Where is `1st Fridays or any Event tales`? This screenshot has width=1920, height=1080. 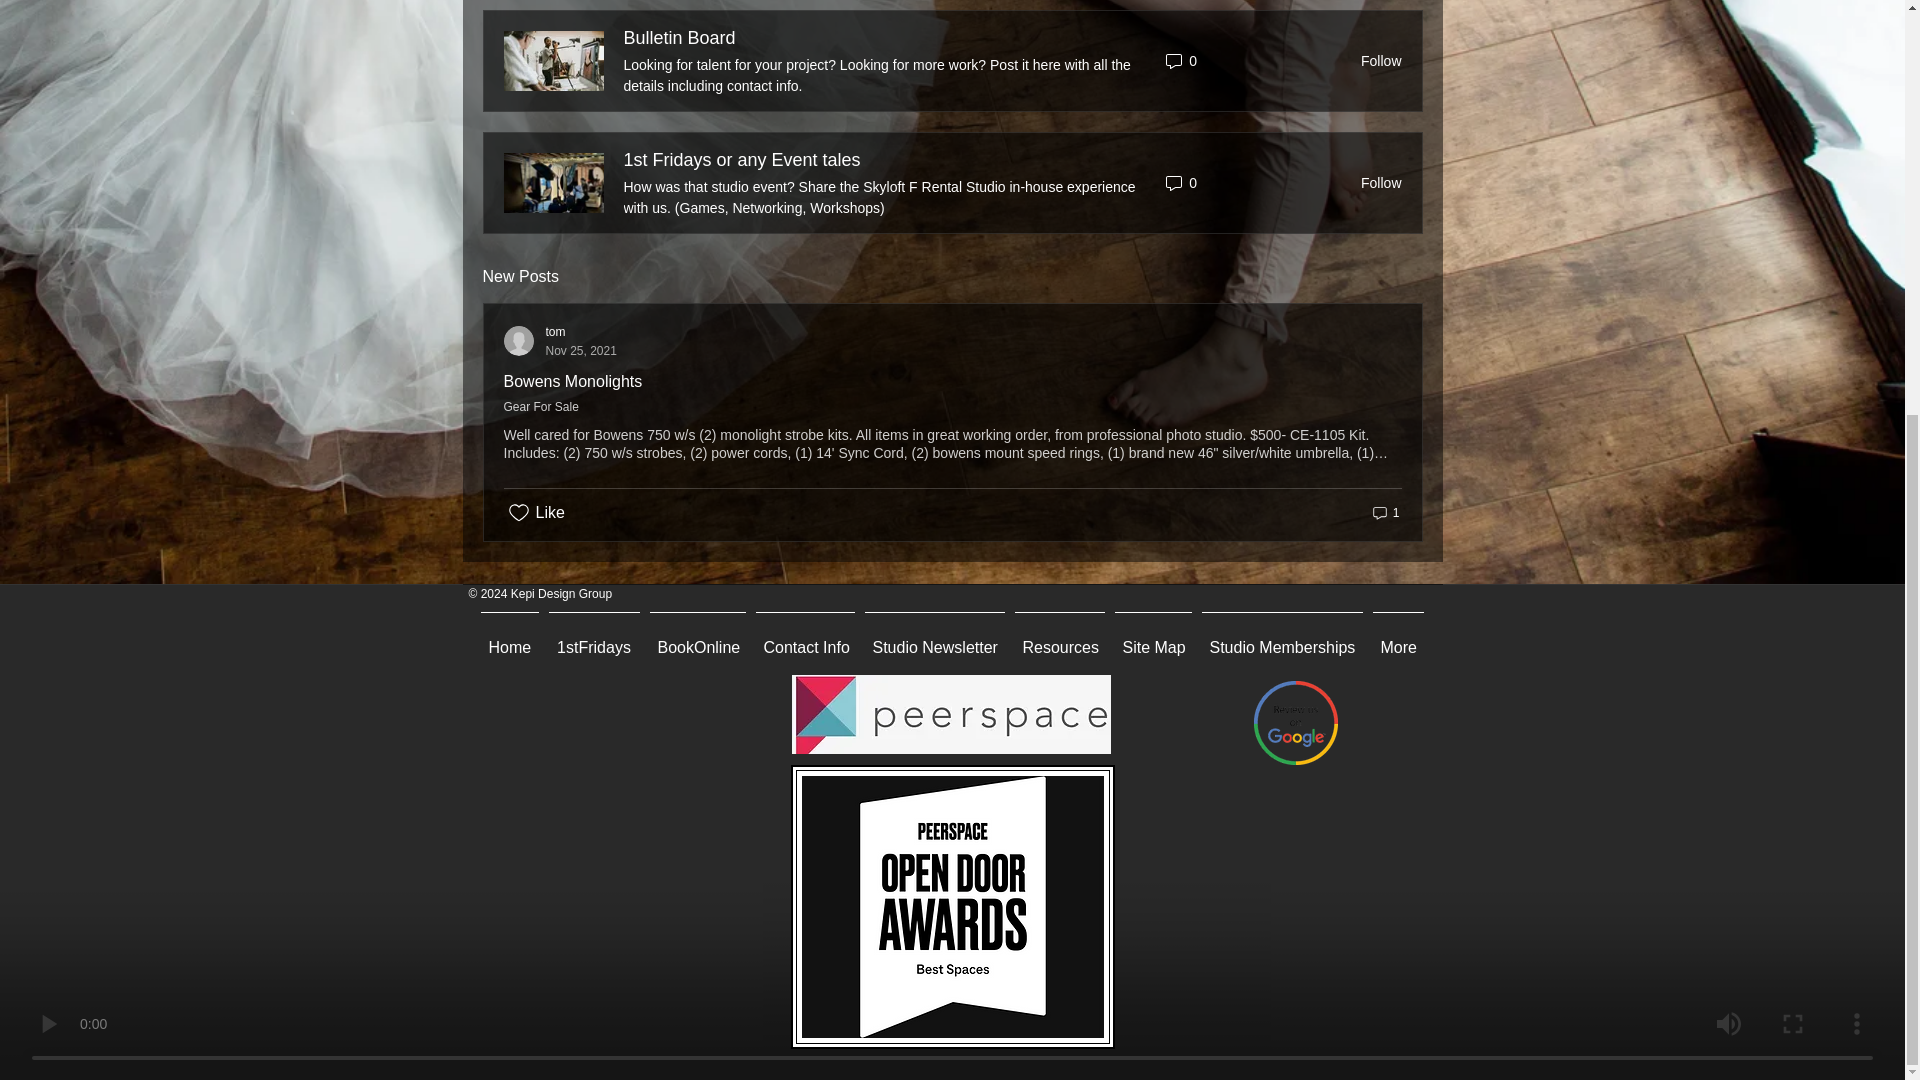 1st Fridays or any Event tales is located at coordinates (594, 639).